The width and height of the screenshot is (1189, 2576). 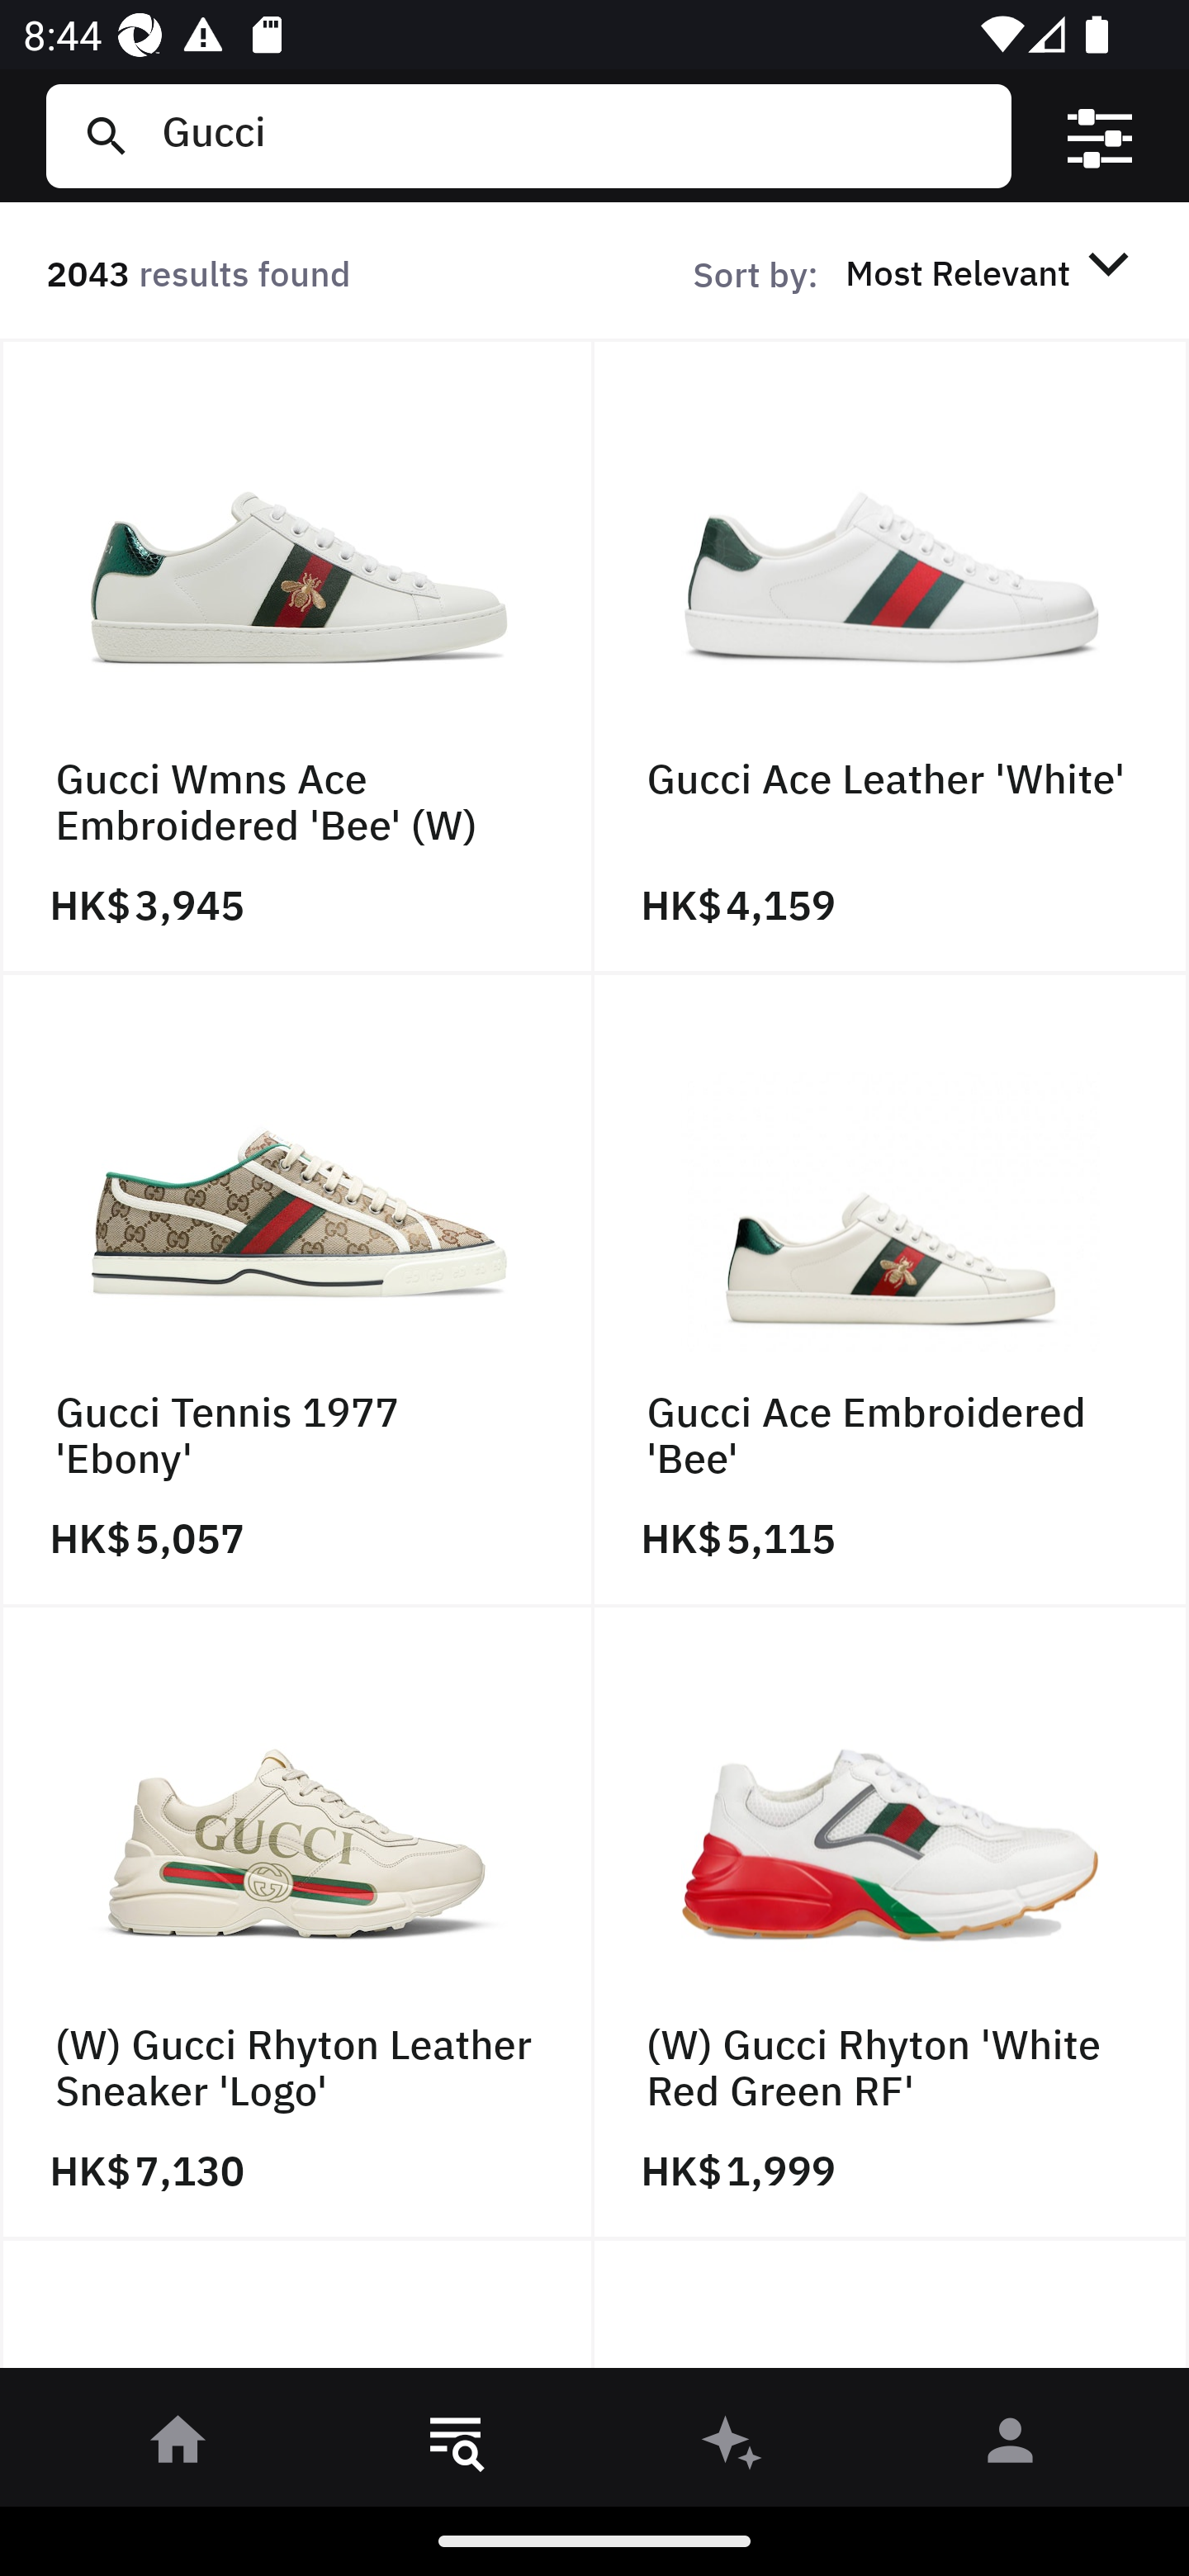 What do you see at coordinates (892, 1290) in the screenshot?
I see `Gucci Ace Embroidered 'Bee' HK$ 5,115` at bounding box center [892, 1290].